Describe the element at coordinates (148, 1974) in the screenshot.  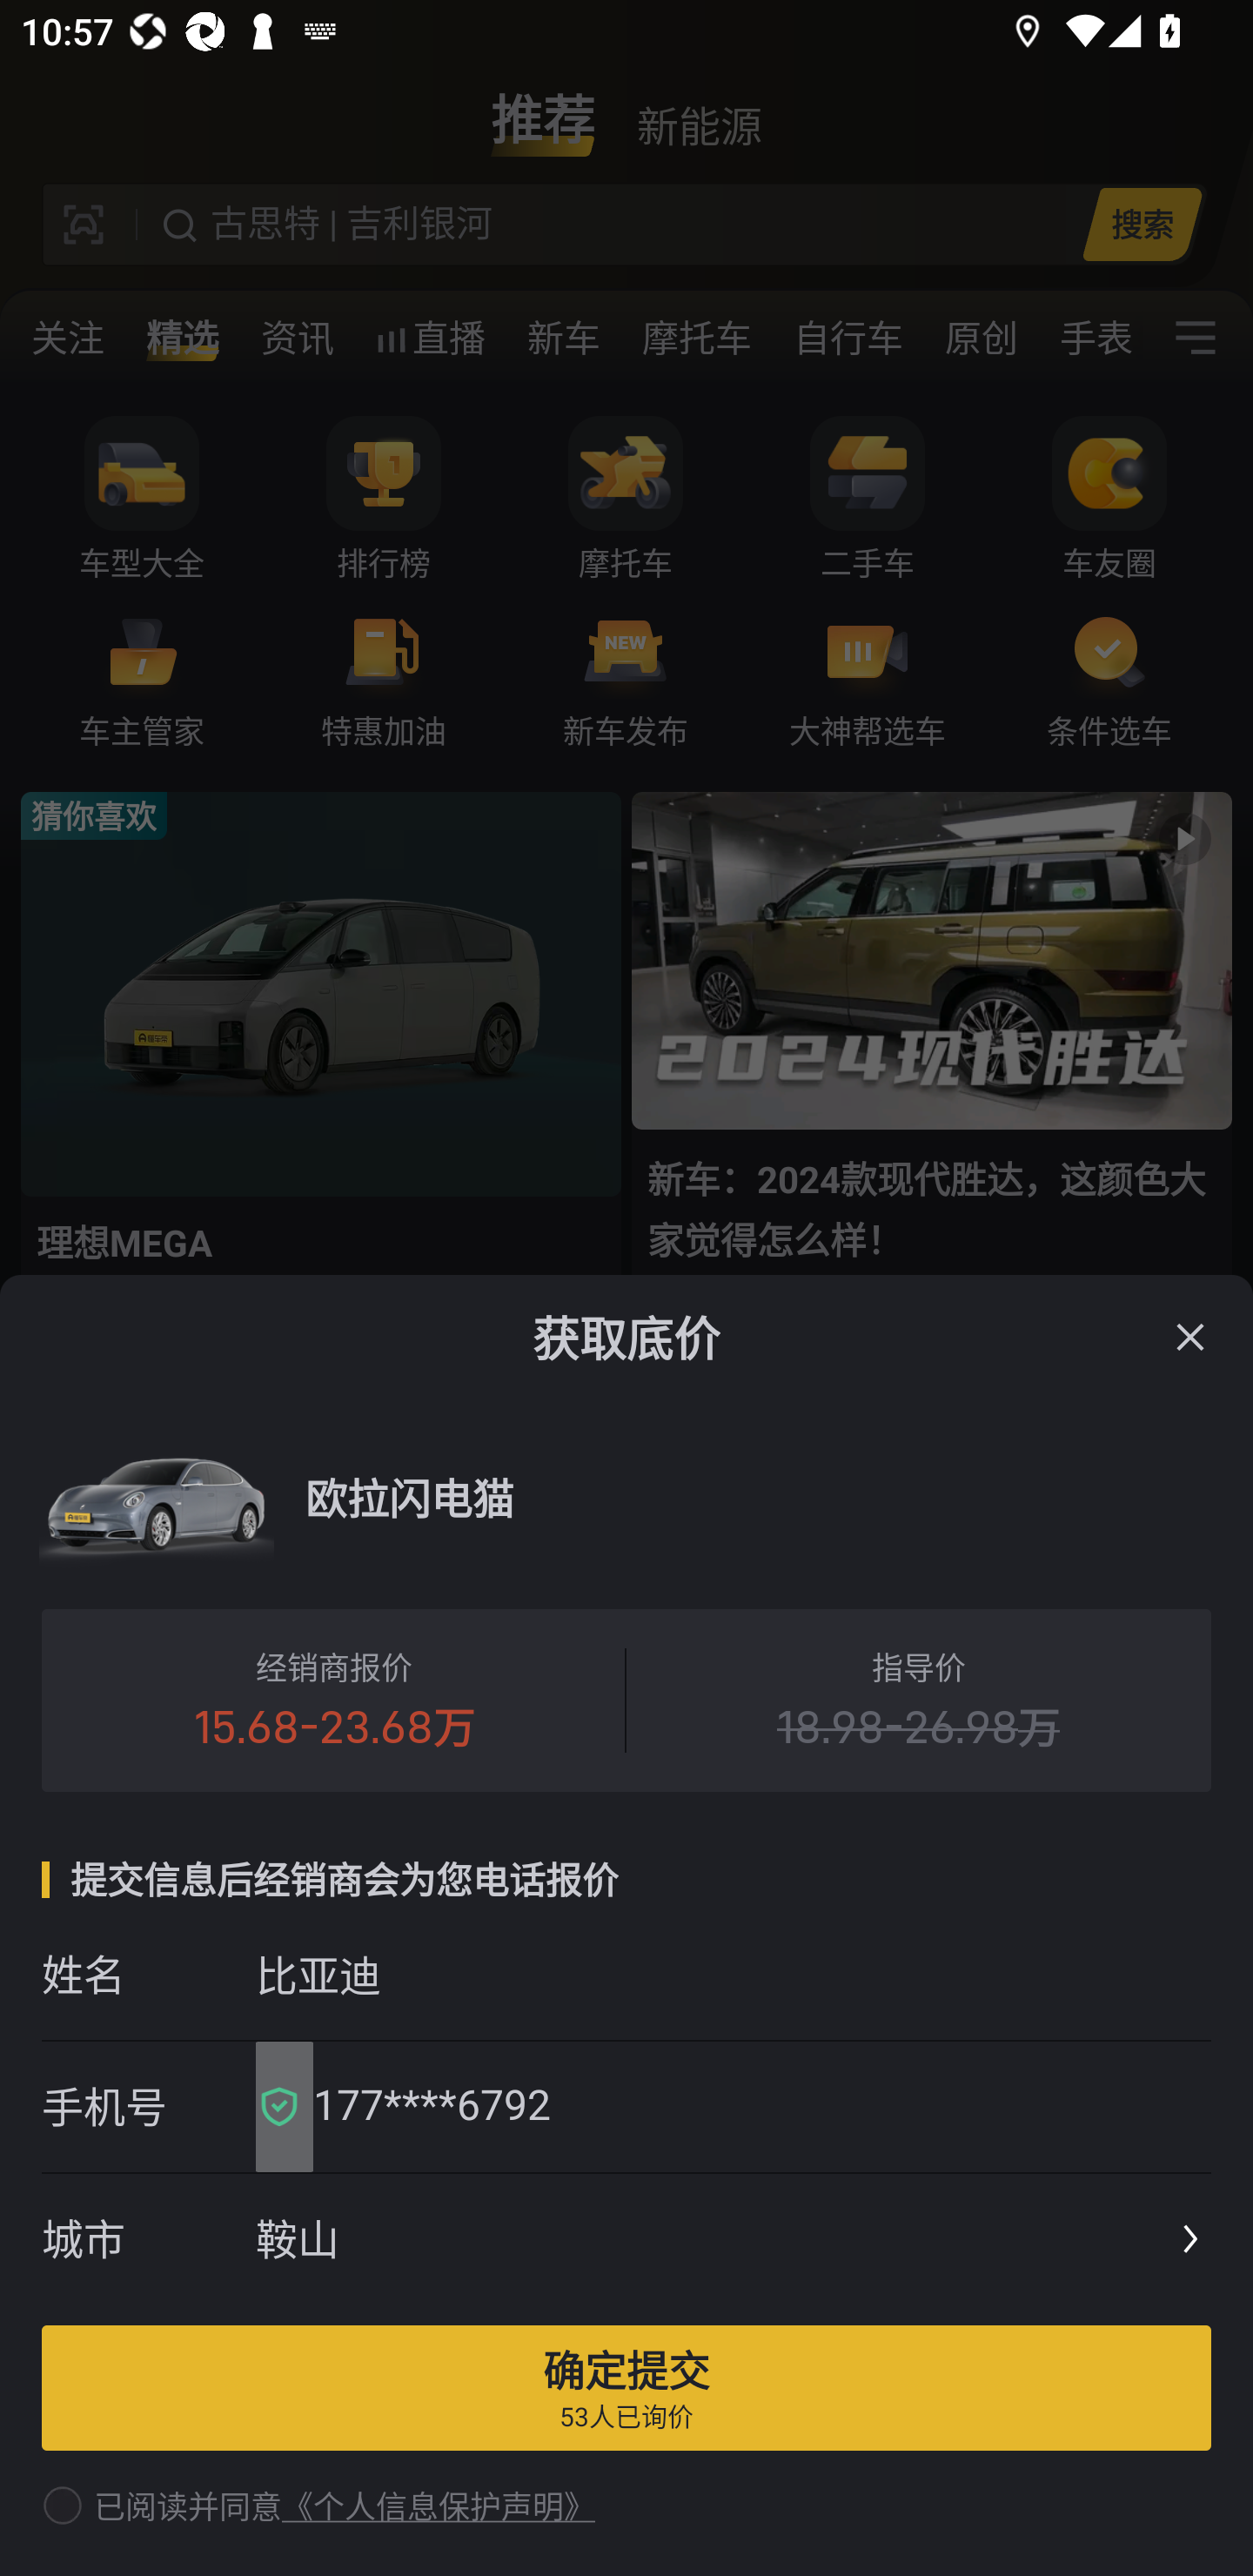
I see `姓名` at that location.